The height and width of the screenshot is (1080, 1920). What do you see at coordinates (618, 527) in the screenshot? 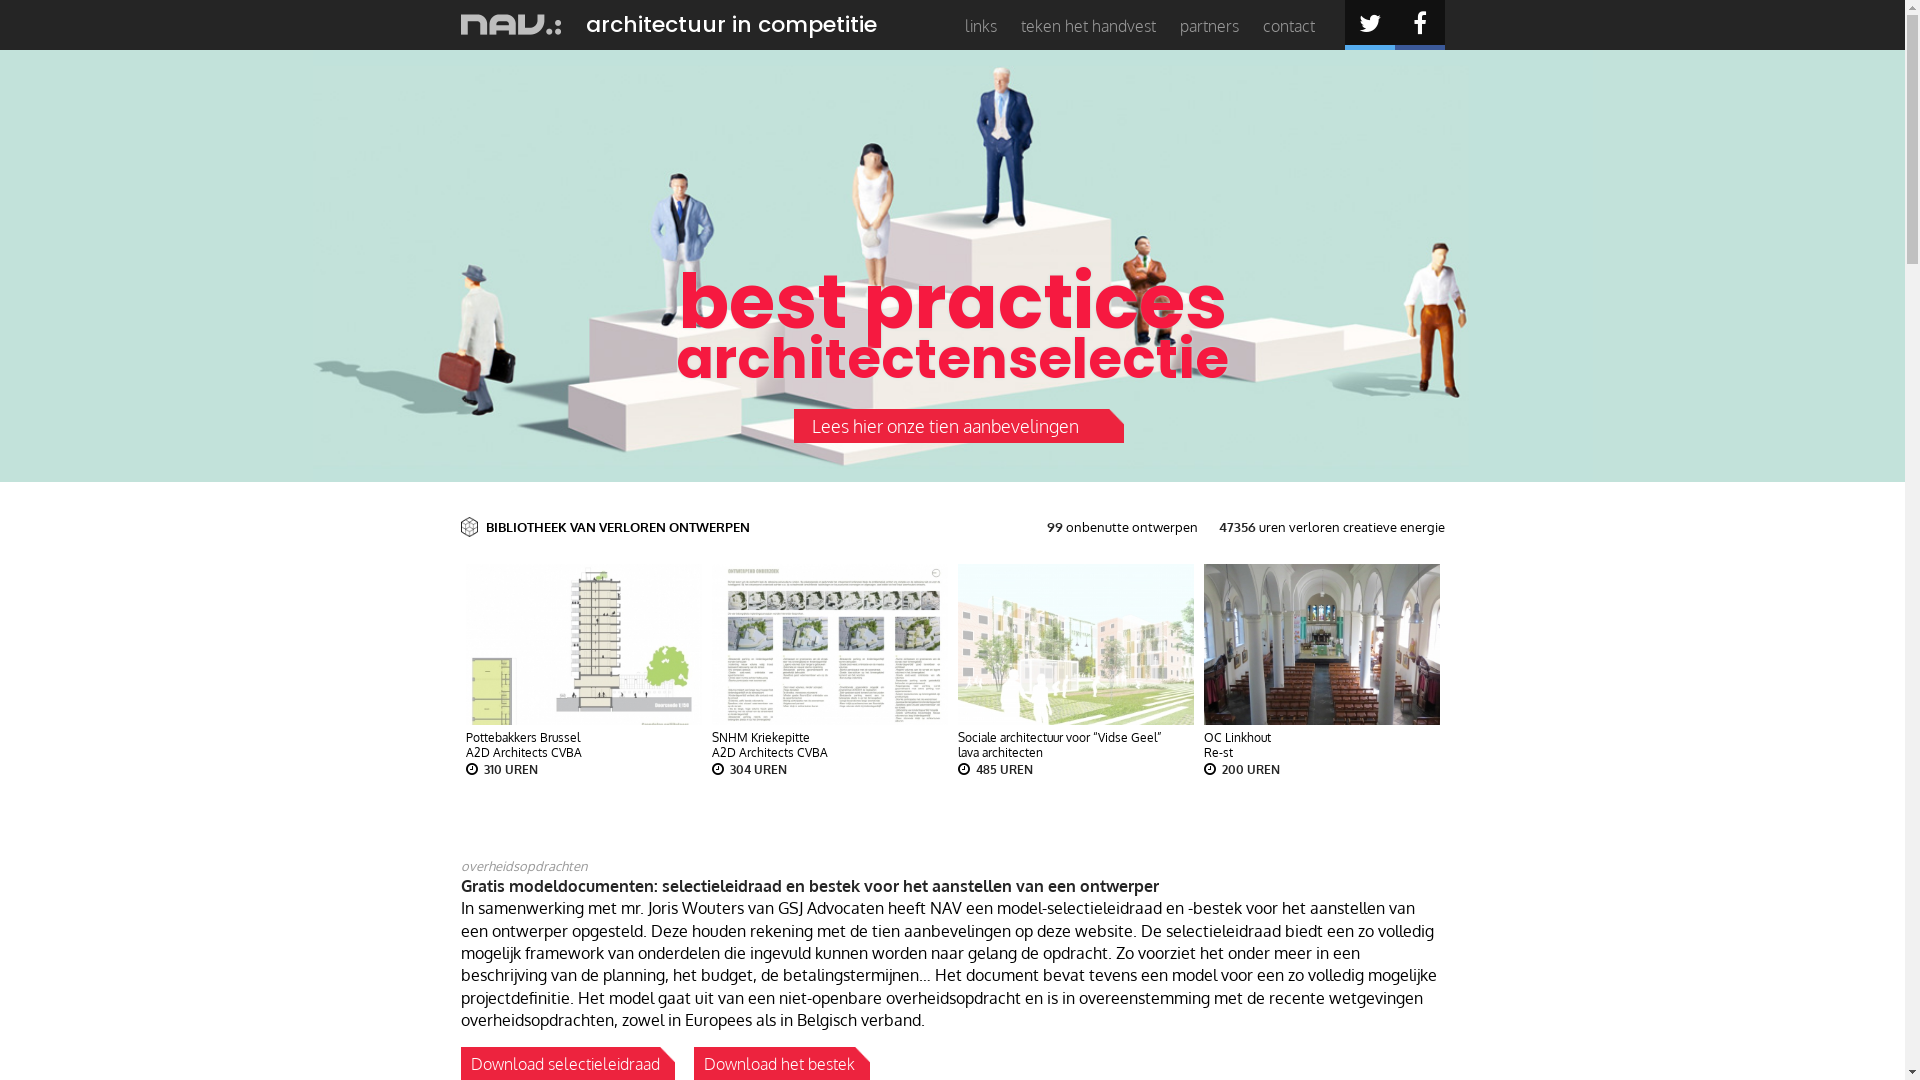
I see `BIBLIOTHEEK VAN VERLOREN ONTWERPEN` at bounding box center [618, 527].